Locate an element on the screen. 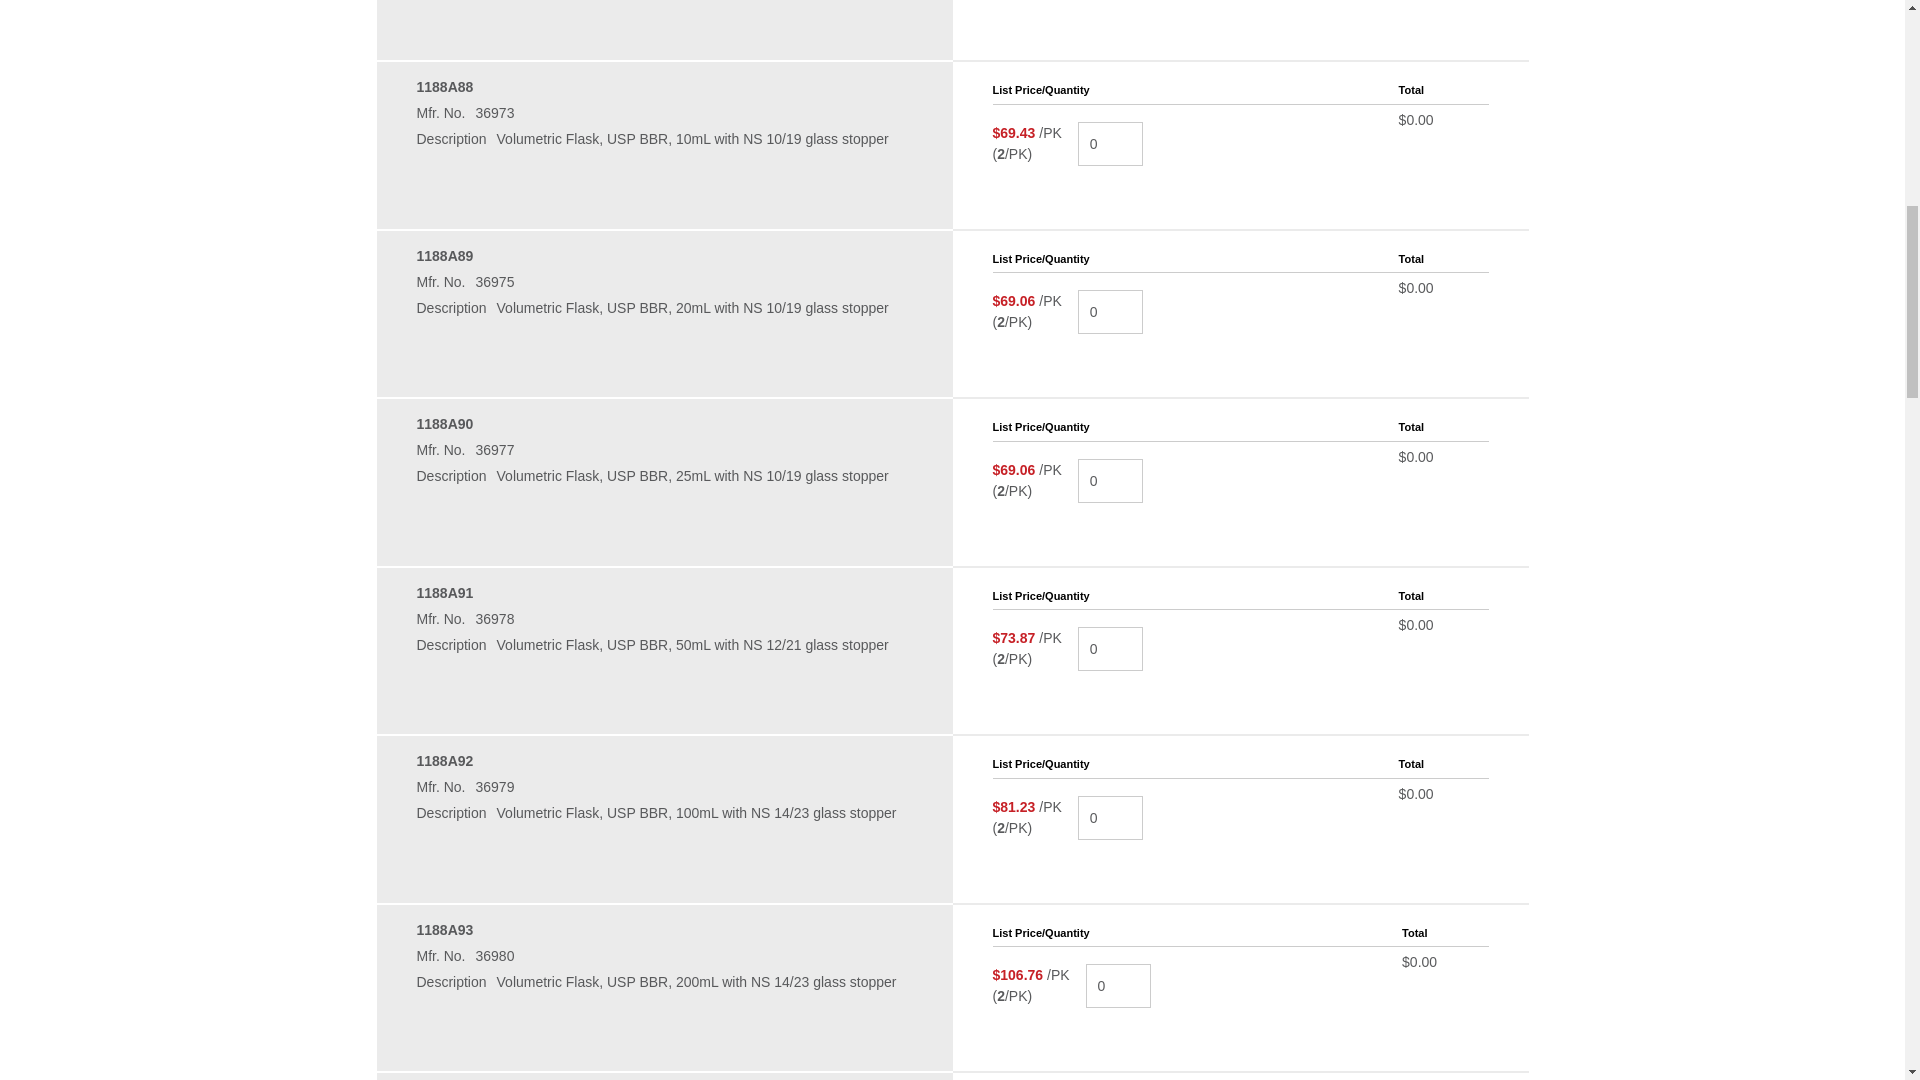 Image resolution: width=1920 pixels, height=1080 pixels. 0 is located at coordinates (1110, 144).